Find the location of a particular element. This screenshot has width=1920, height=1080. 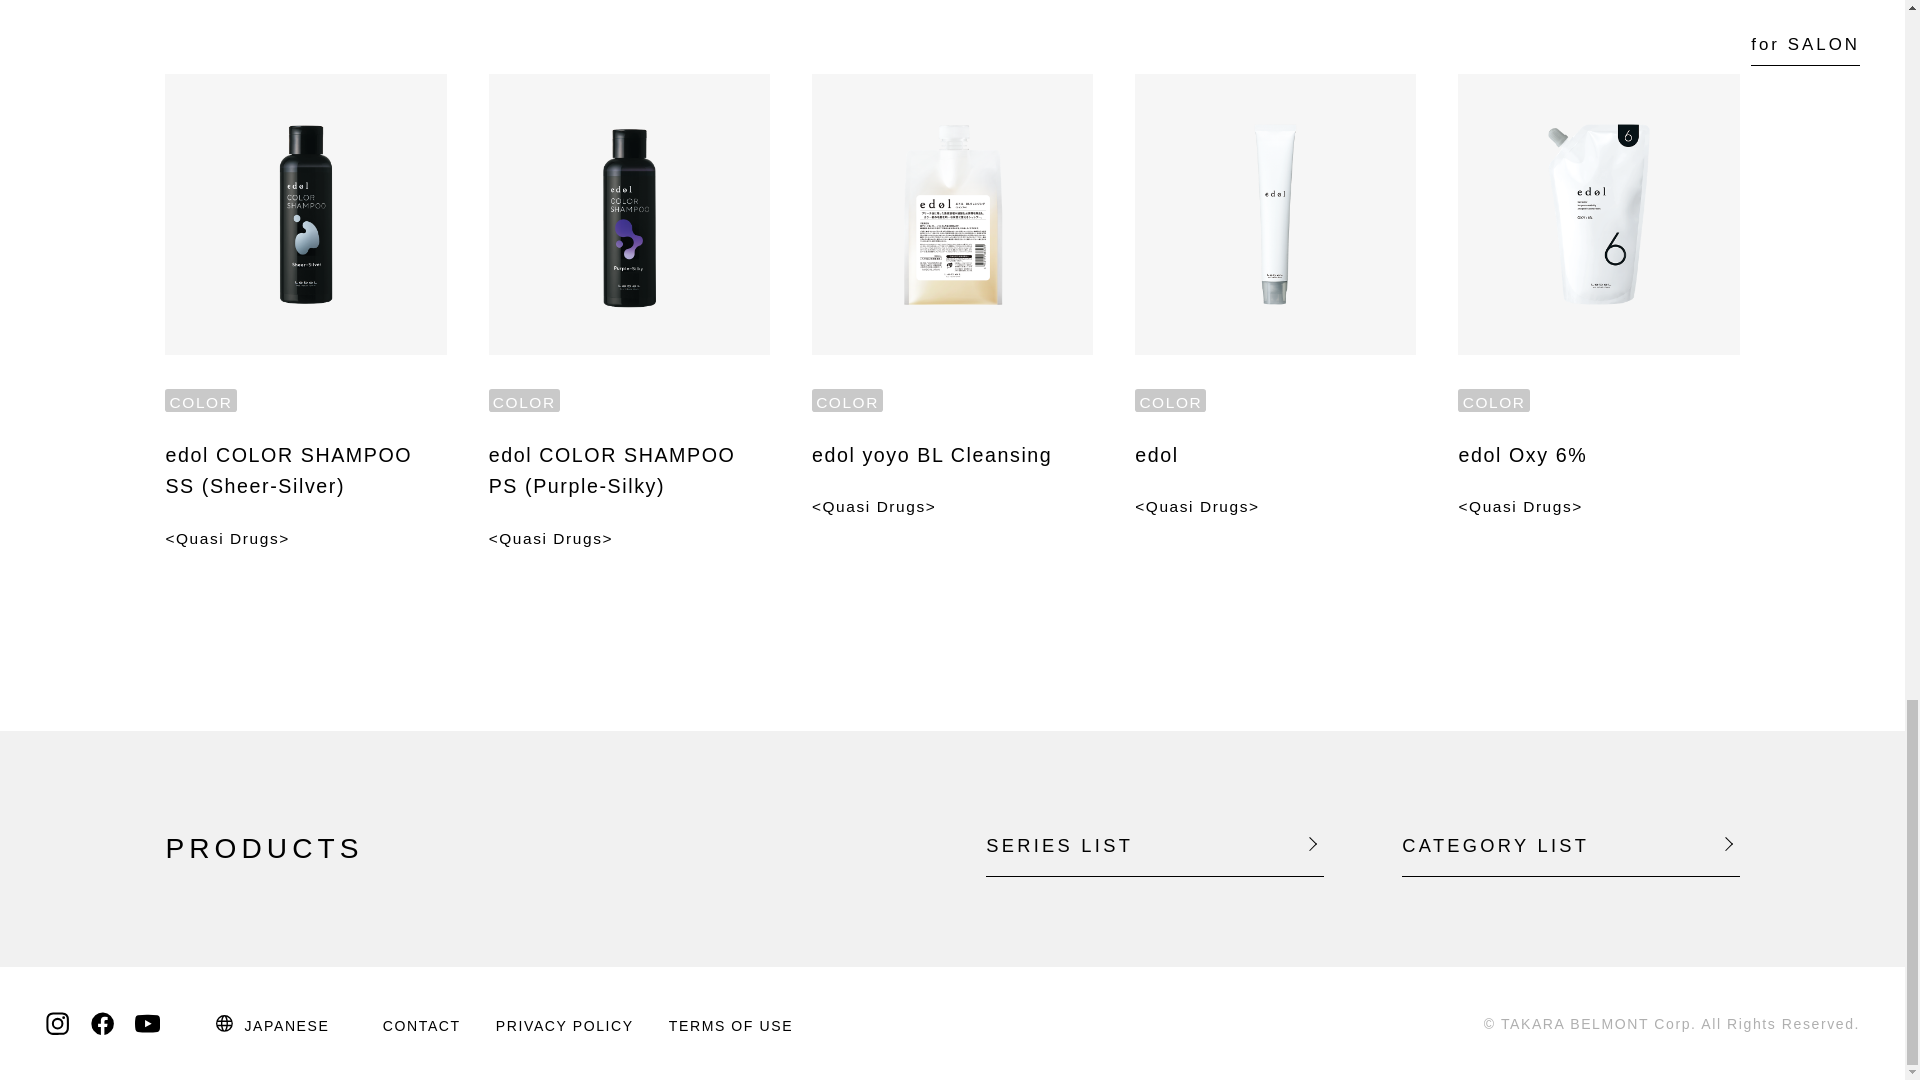

SERIES LIST is located at coordinates (1154, 844).